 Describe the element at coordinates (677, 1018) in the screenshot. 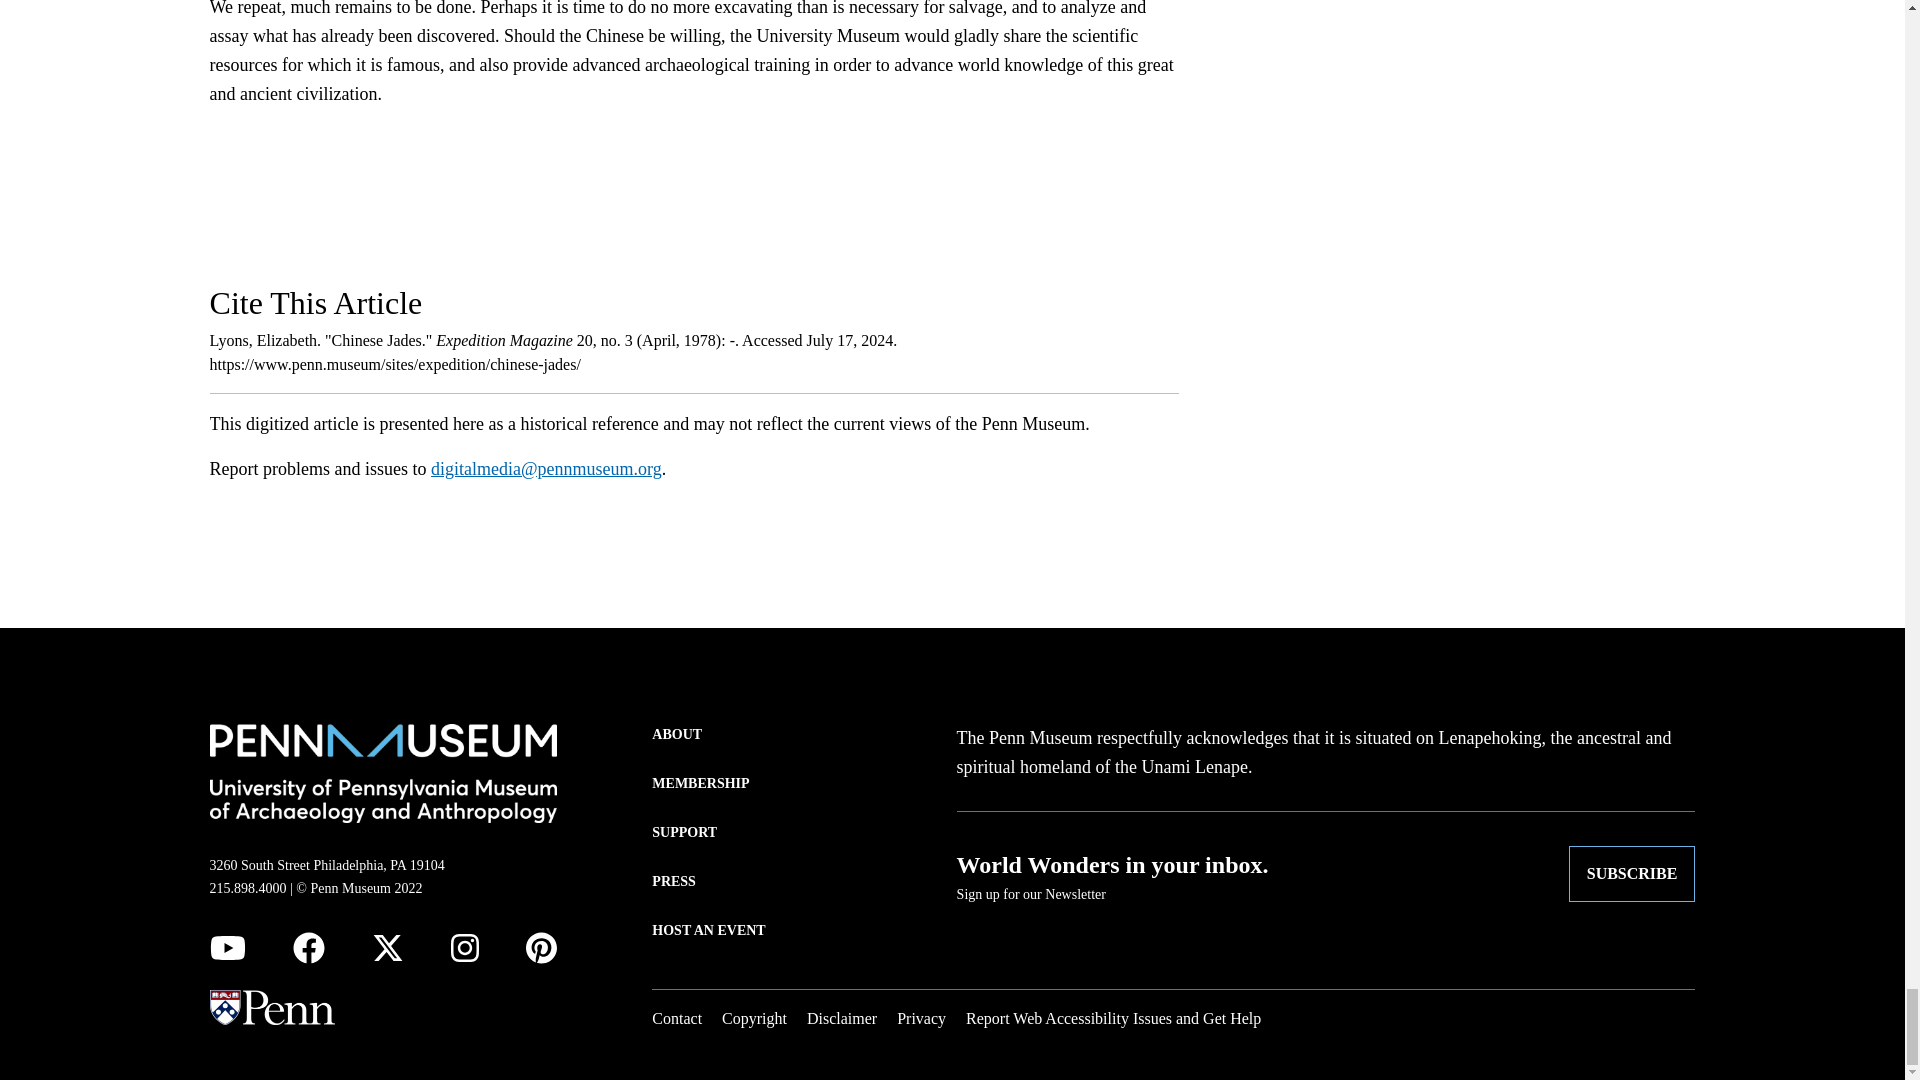

I see `Contact` at that location.